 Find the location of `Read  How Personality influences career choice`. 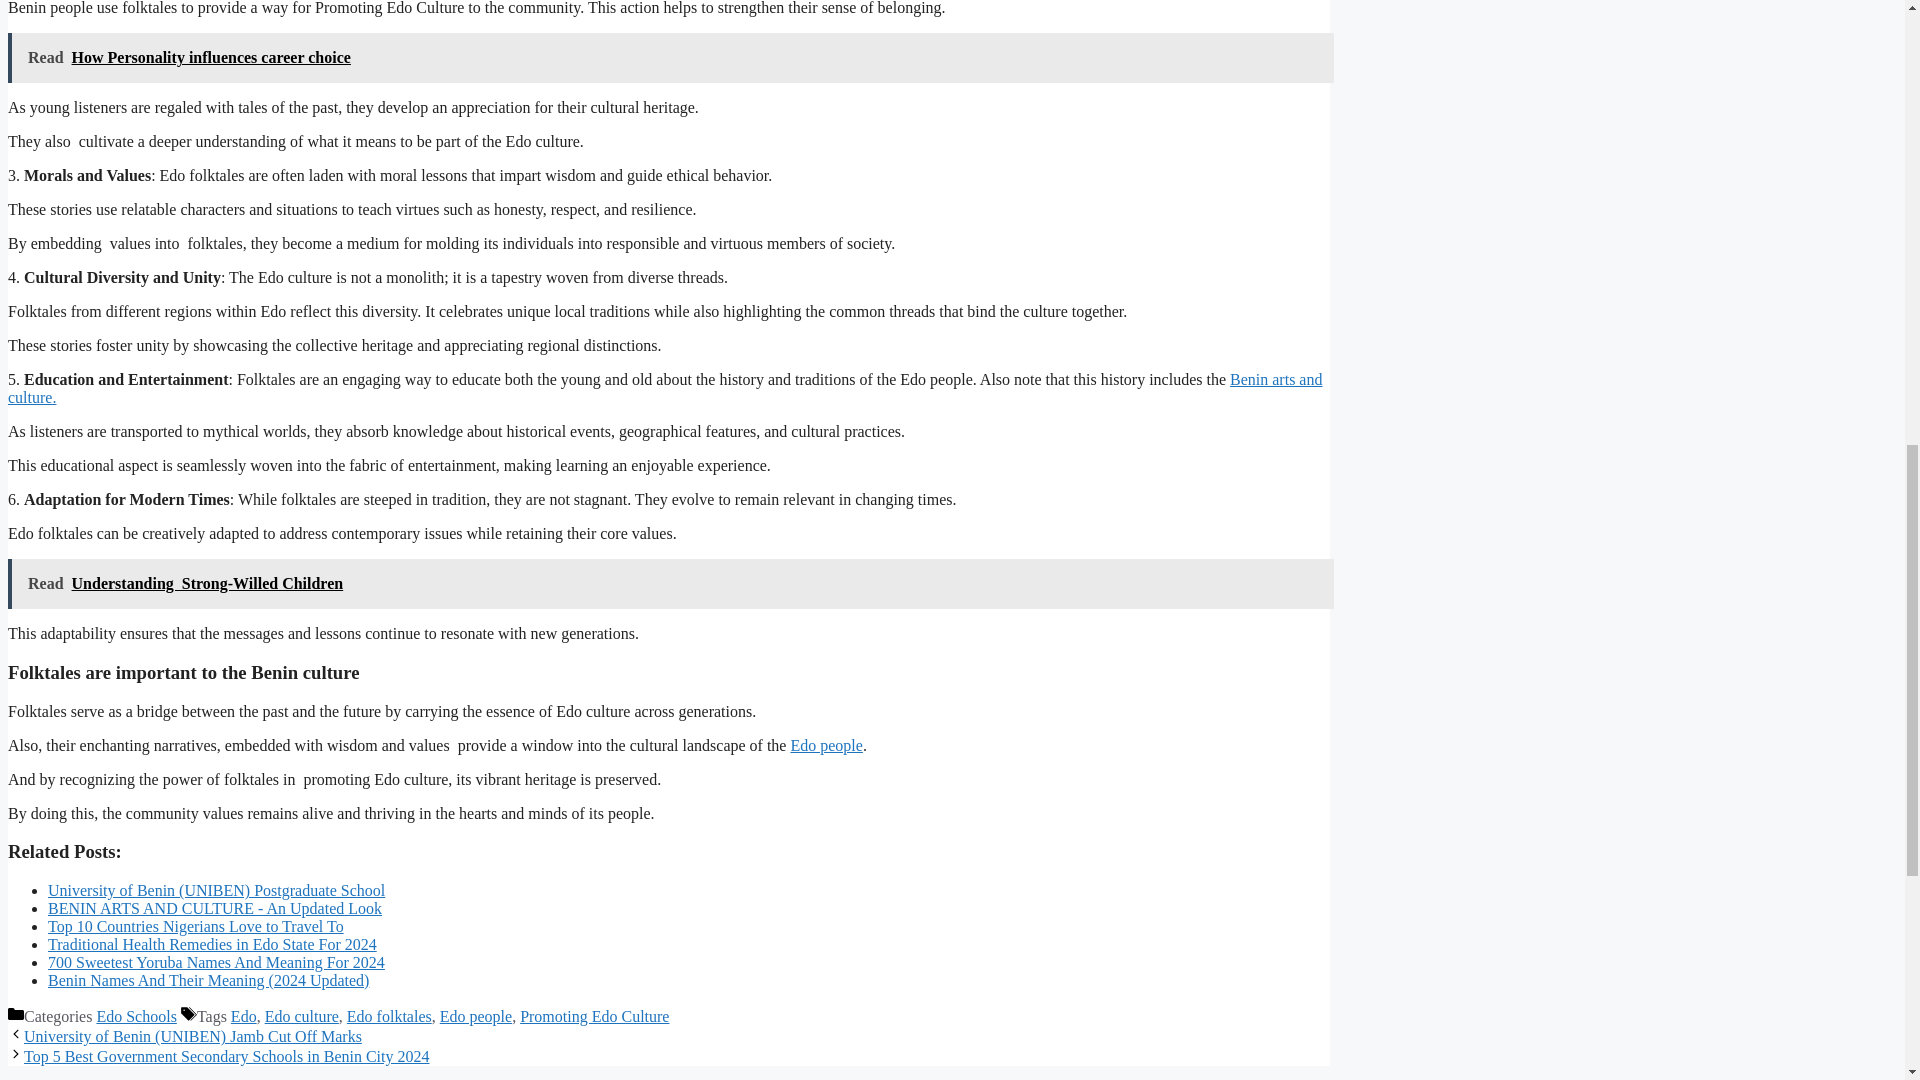

Read  How Personality influences career choice is located at coordinates (670, 58).